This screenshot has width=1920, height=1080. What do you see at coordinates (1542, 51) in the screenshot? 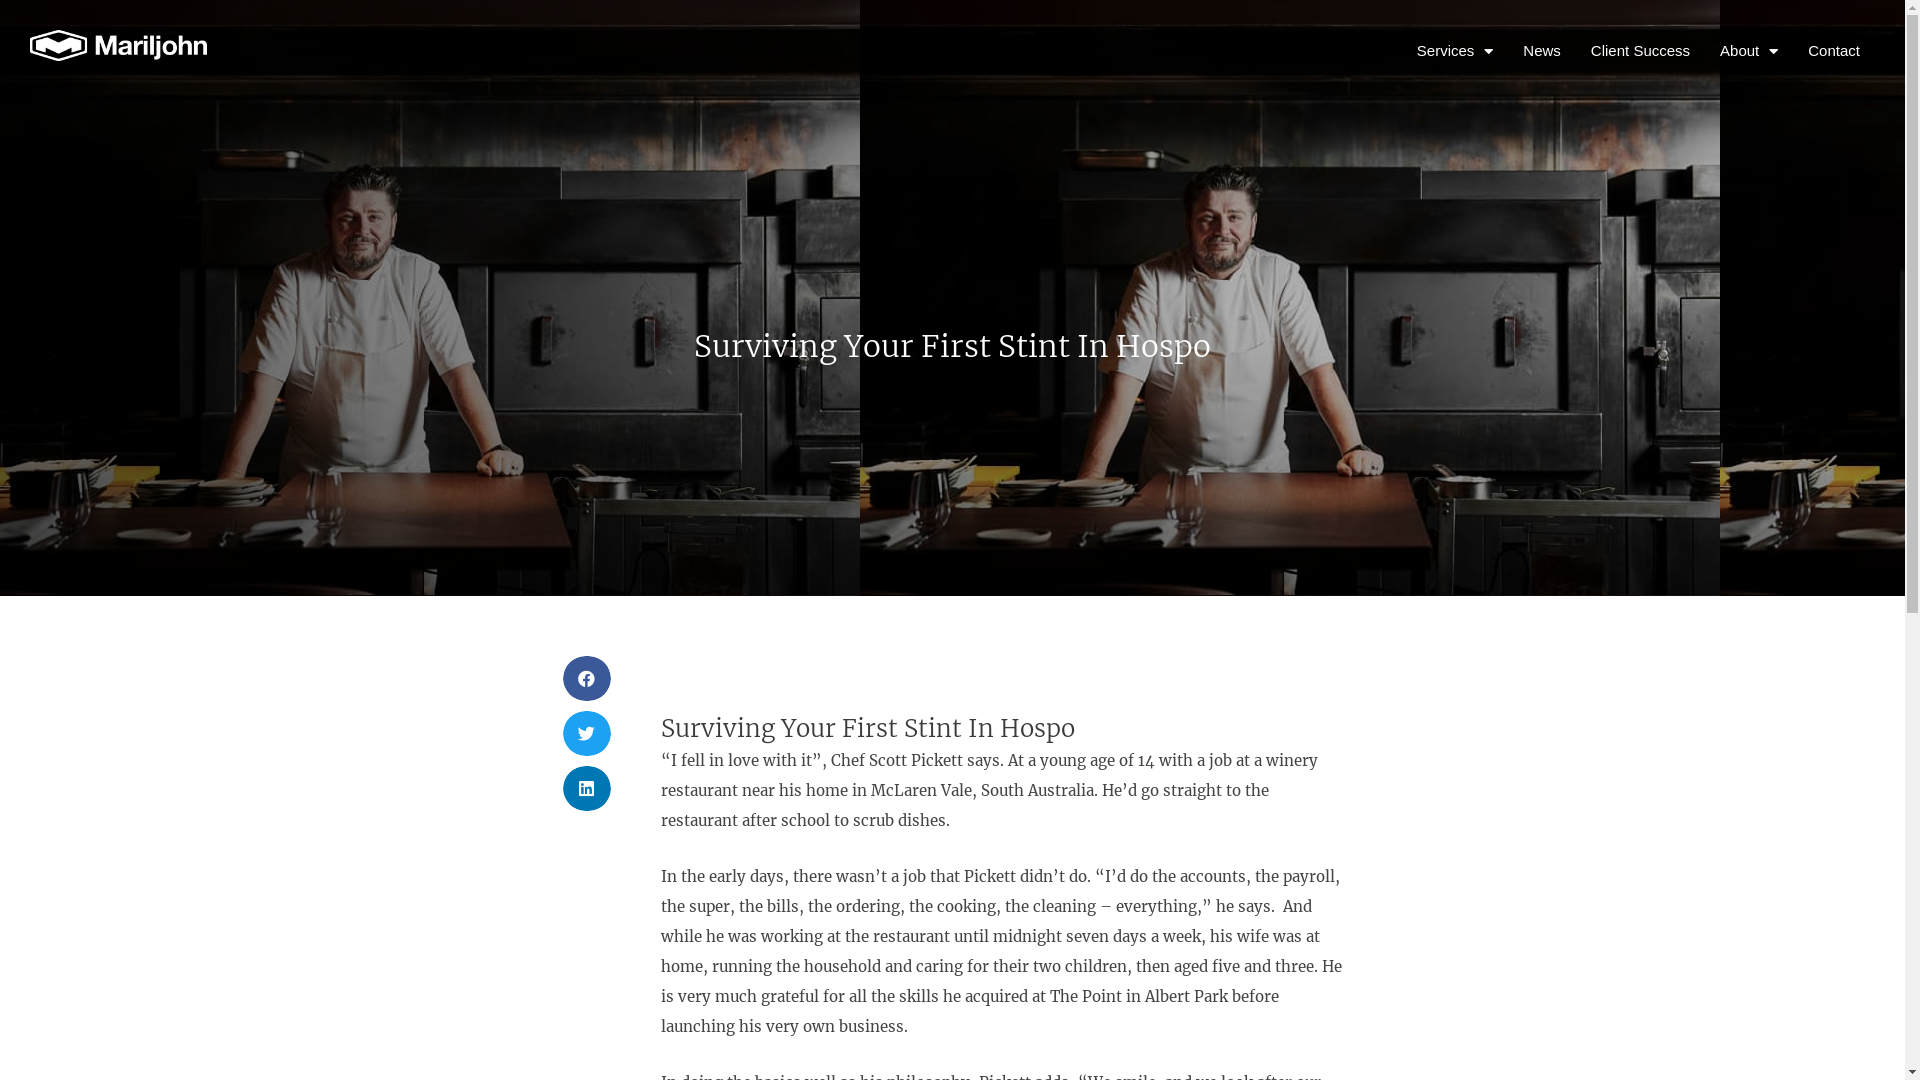
I see `News` at bounding box center [1542, 51].